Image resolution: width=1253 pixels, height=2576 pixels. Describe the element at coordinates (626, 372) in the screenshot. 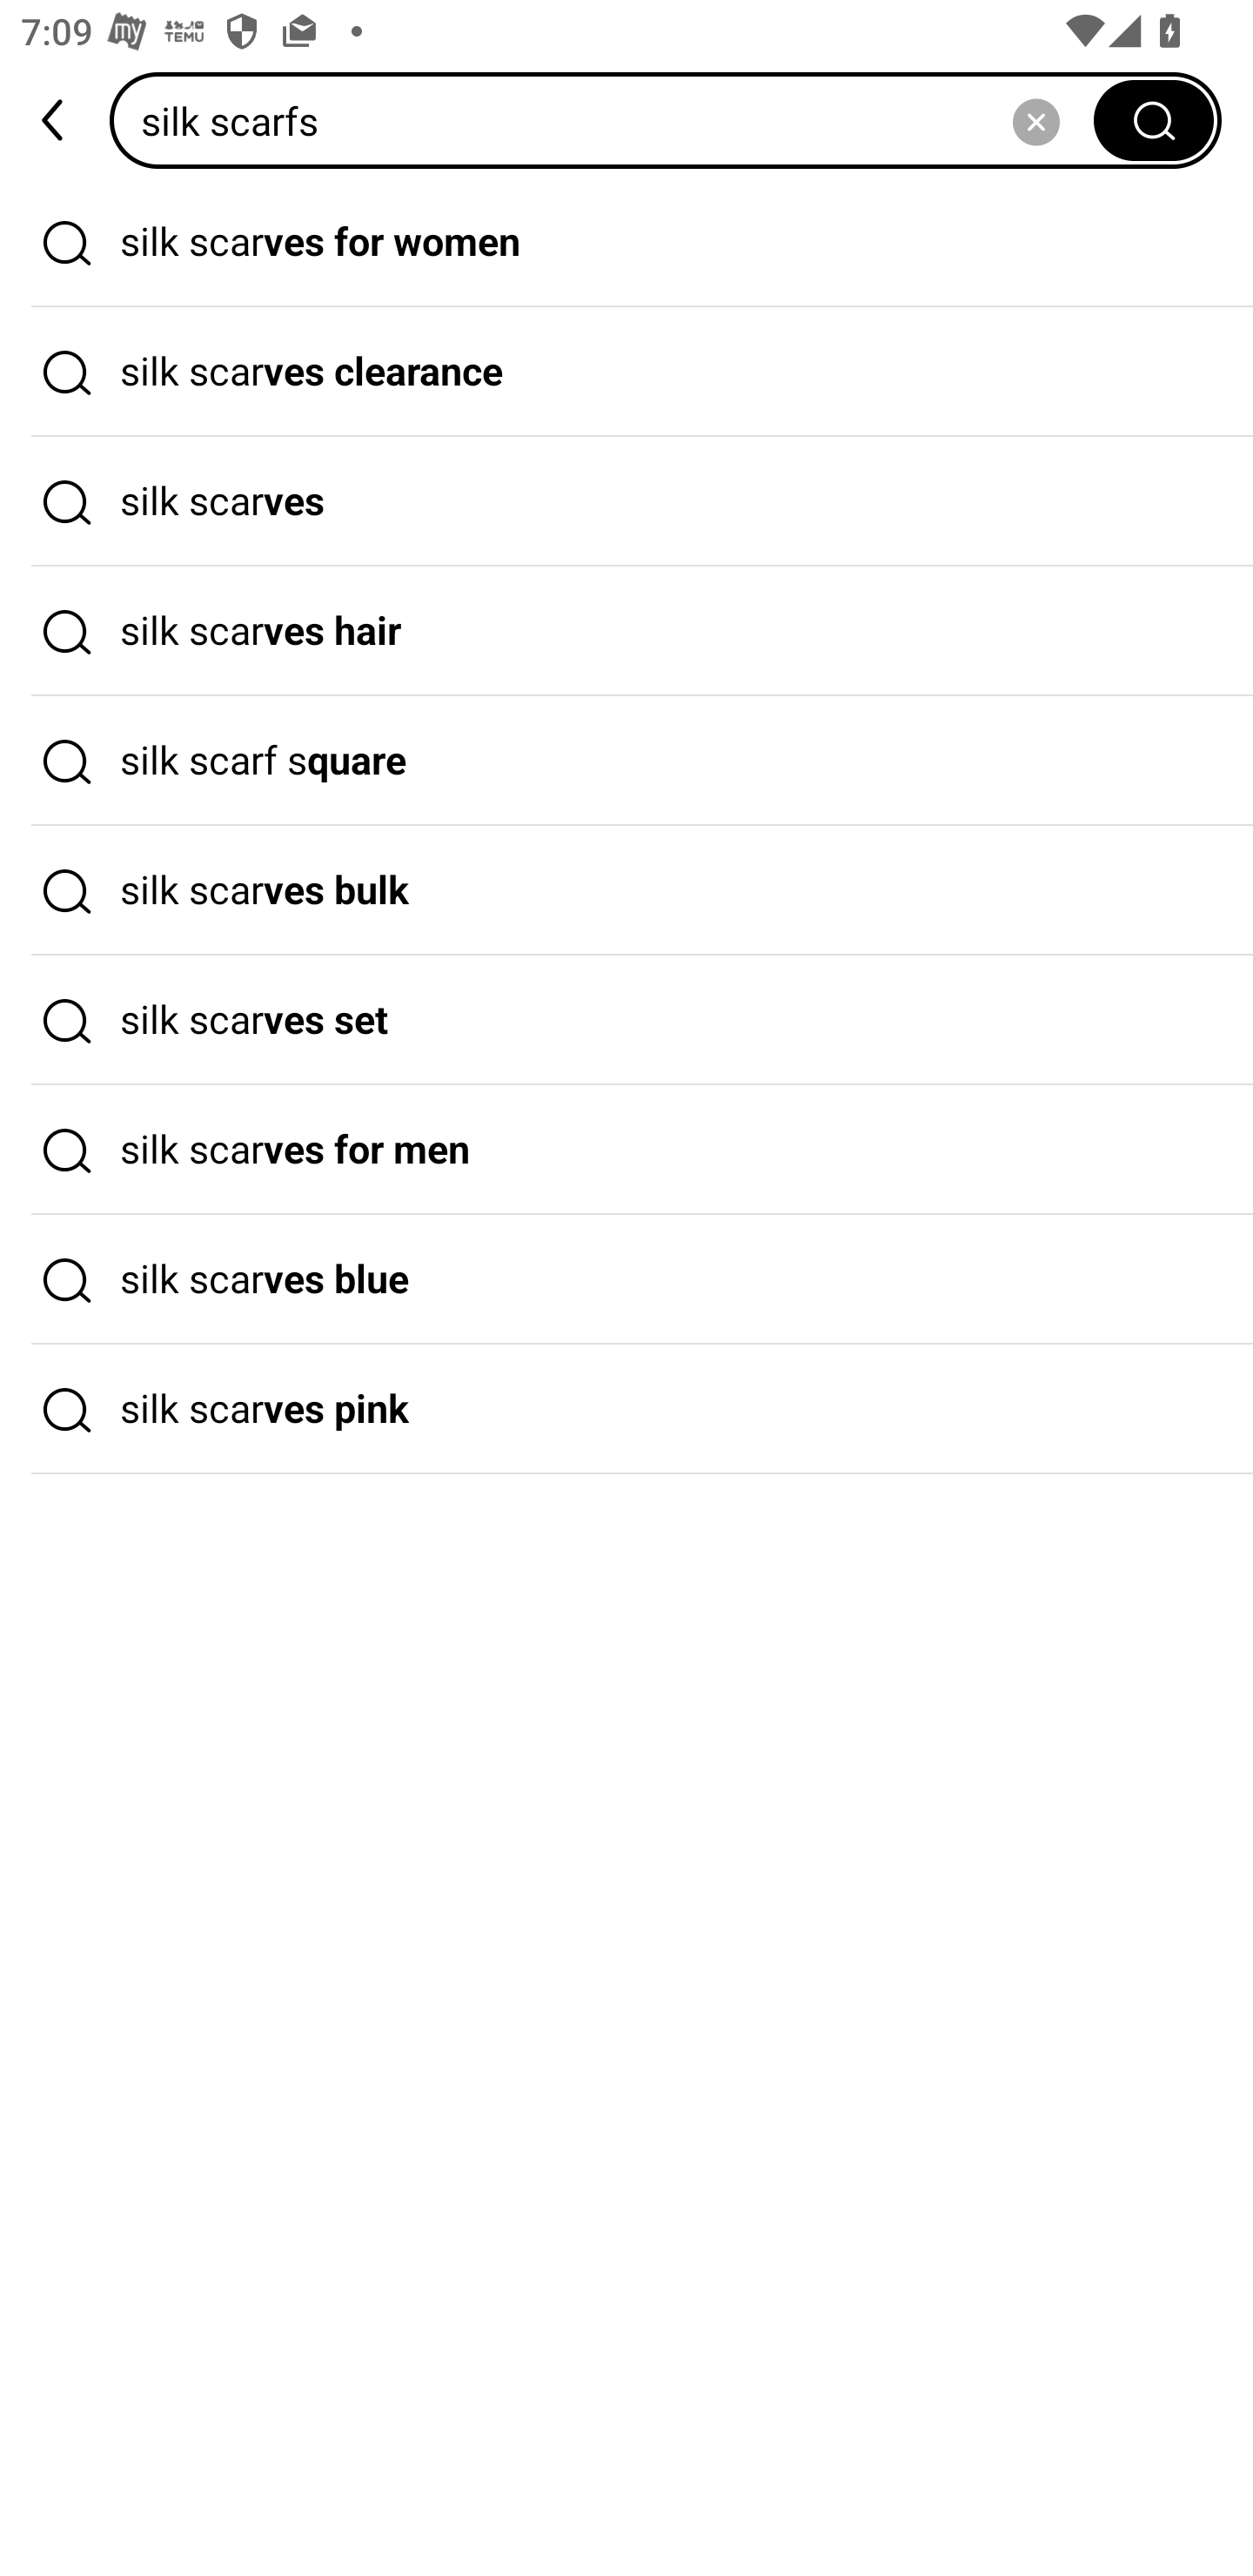

I see `silk scarves clearance` at that location.